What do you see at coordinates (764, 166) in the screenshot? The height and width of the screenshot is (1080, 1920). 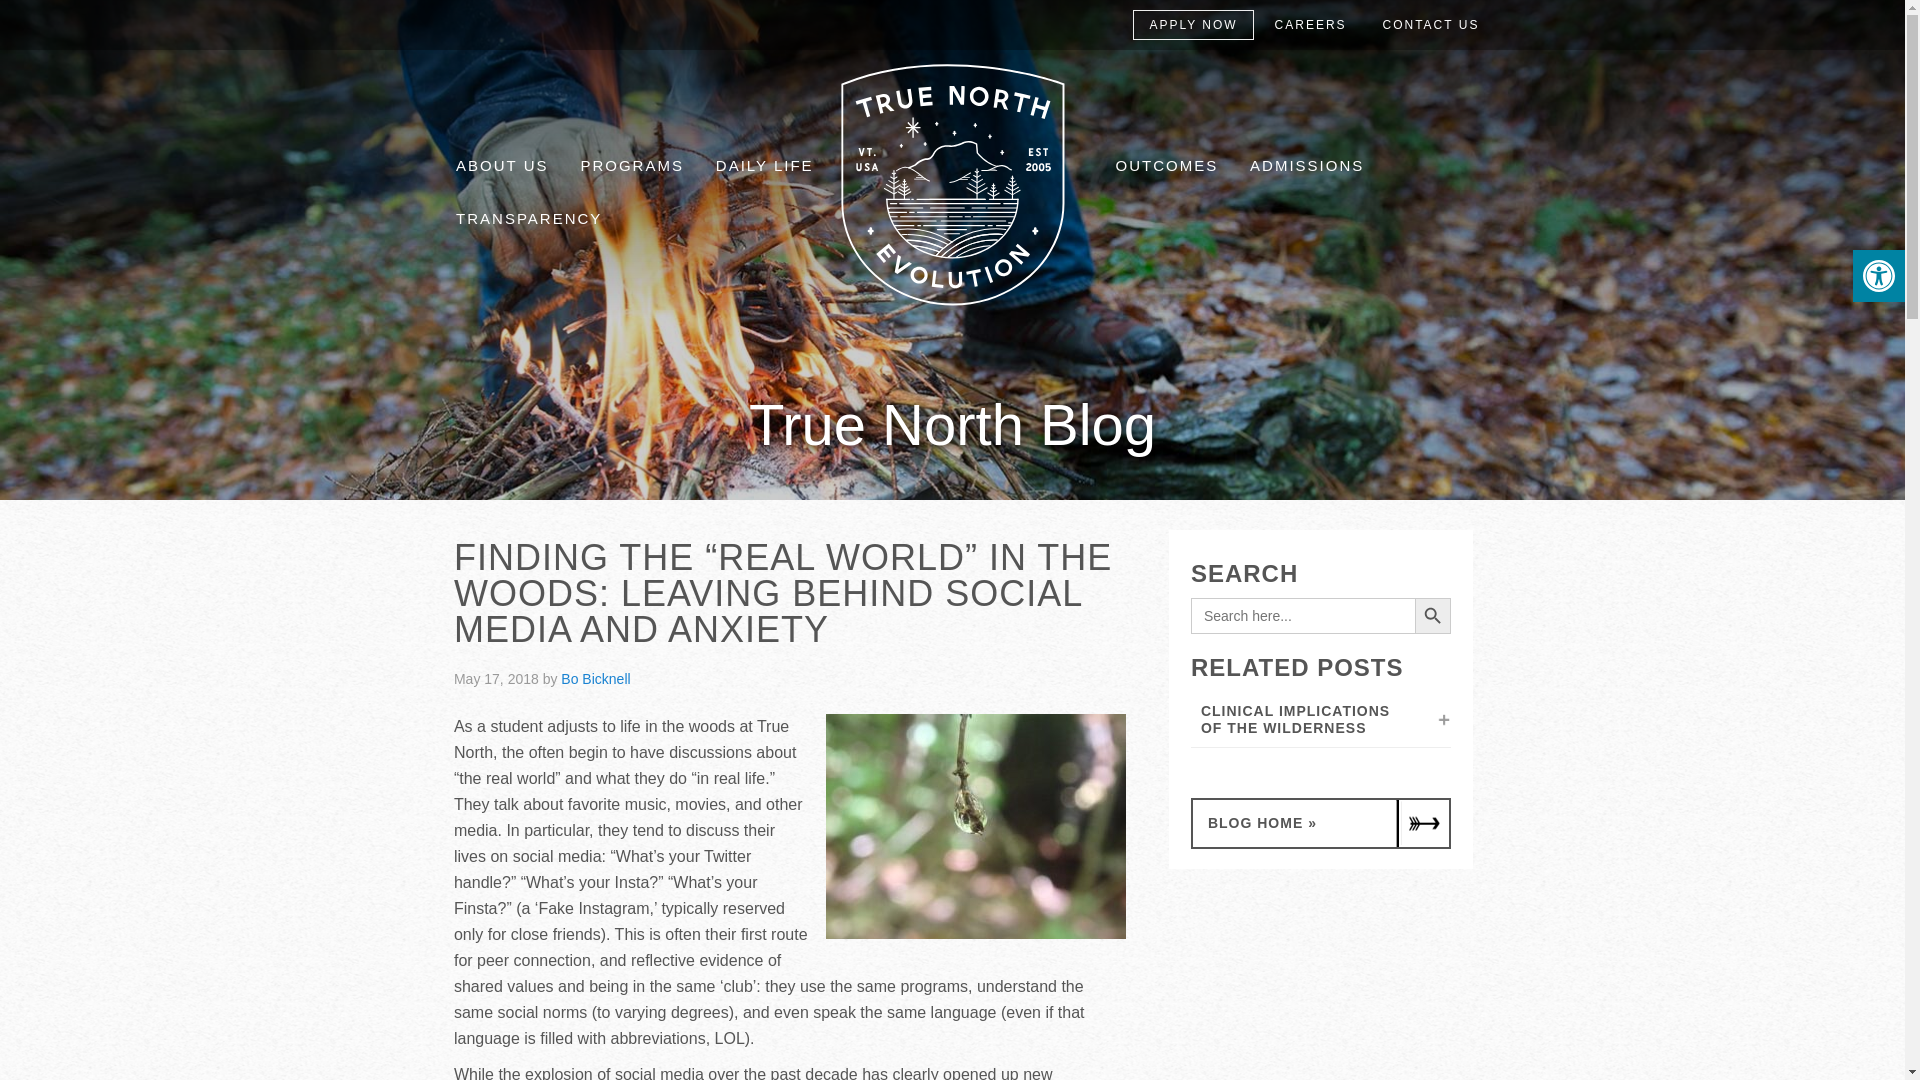 I see `DAILY LIFE` at bounding box center [764, 166].